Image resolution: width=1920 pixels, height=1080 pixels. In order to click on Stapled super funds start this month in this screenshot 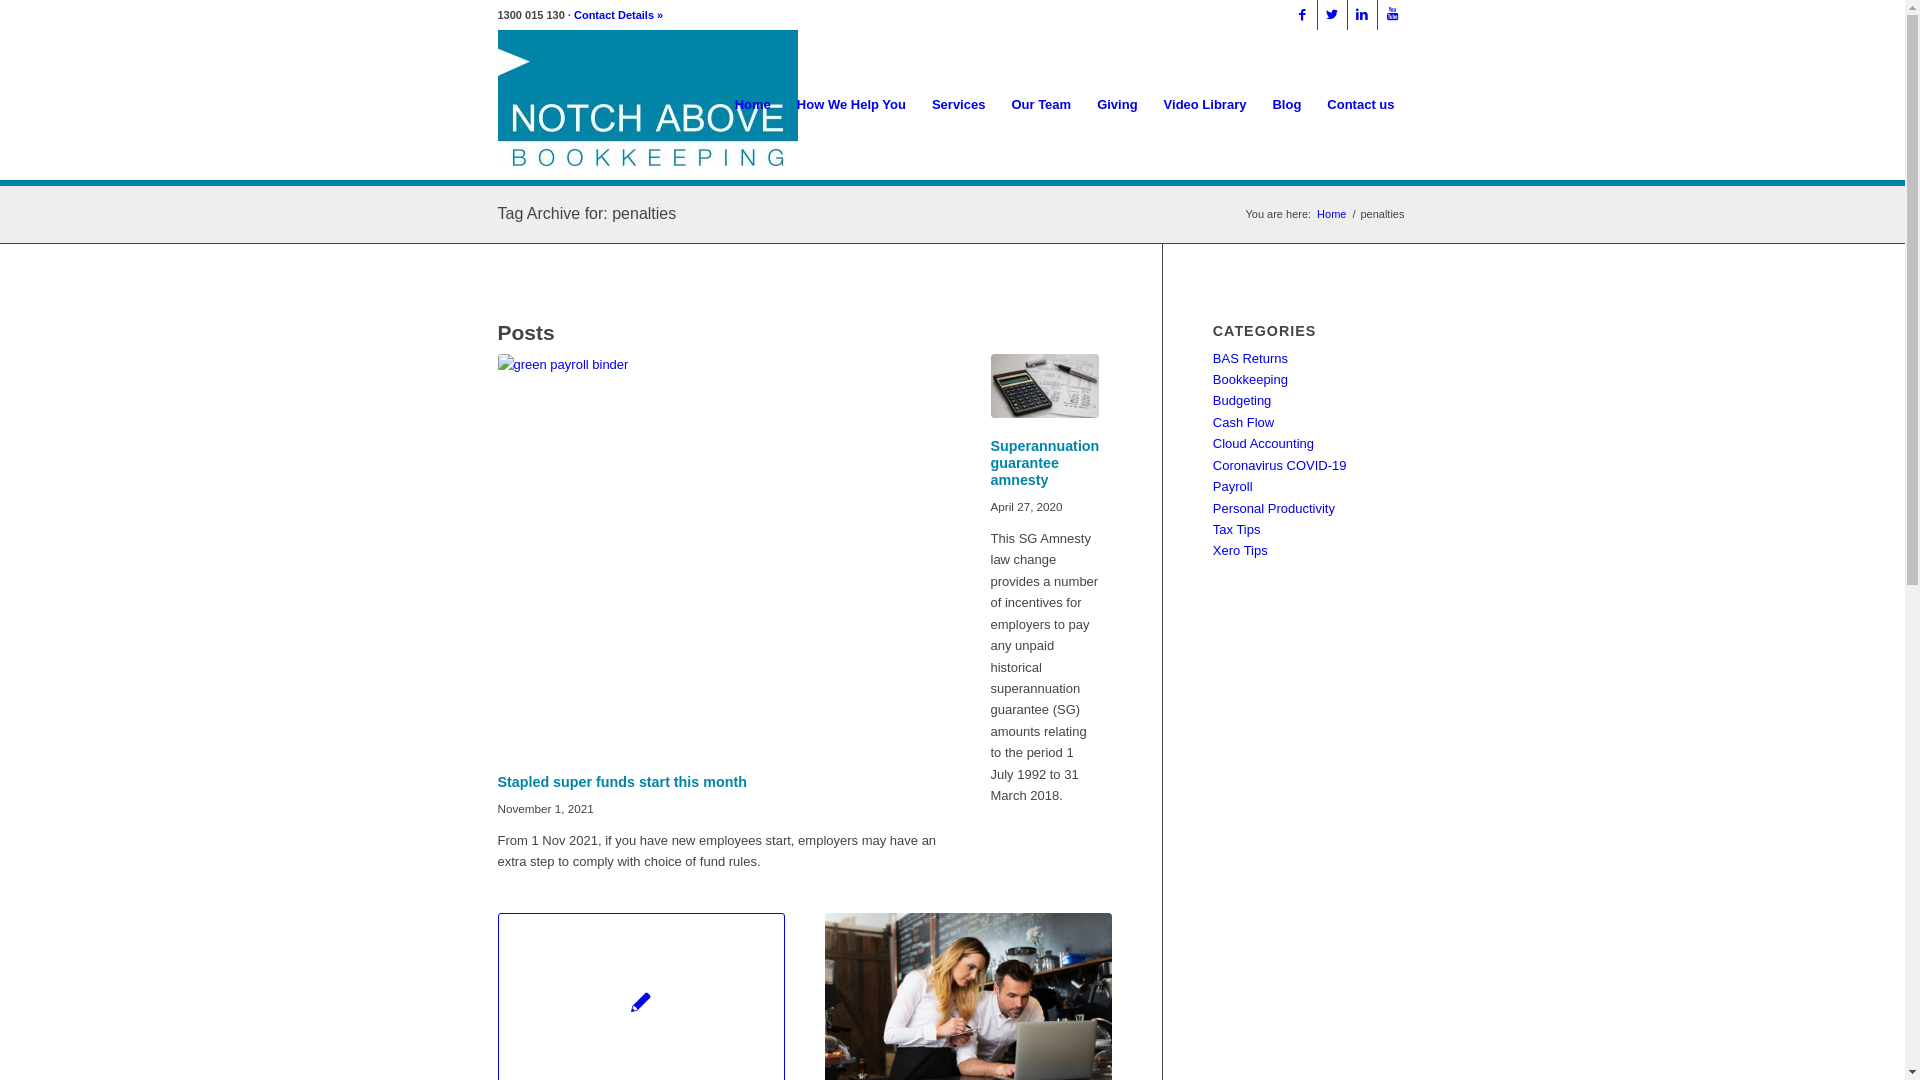, I will do `click(724, 554)`.